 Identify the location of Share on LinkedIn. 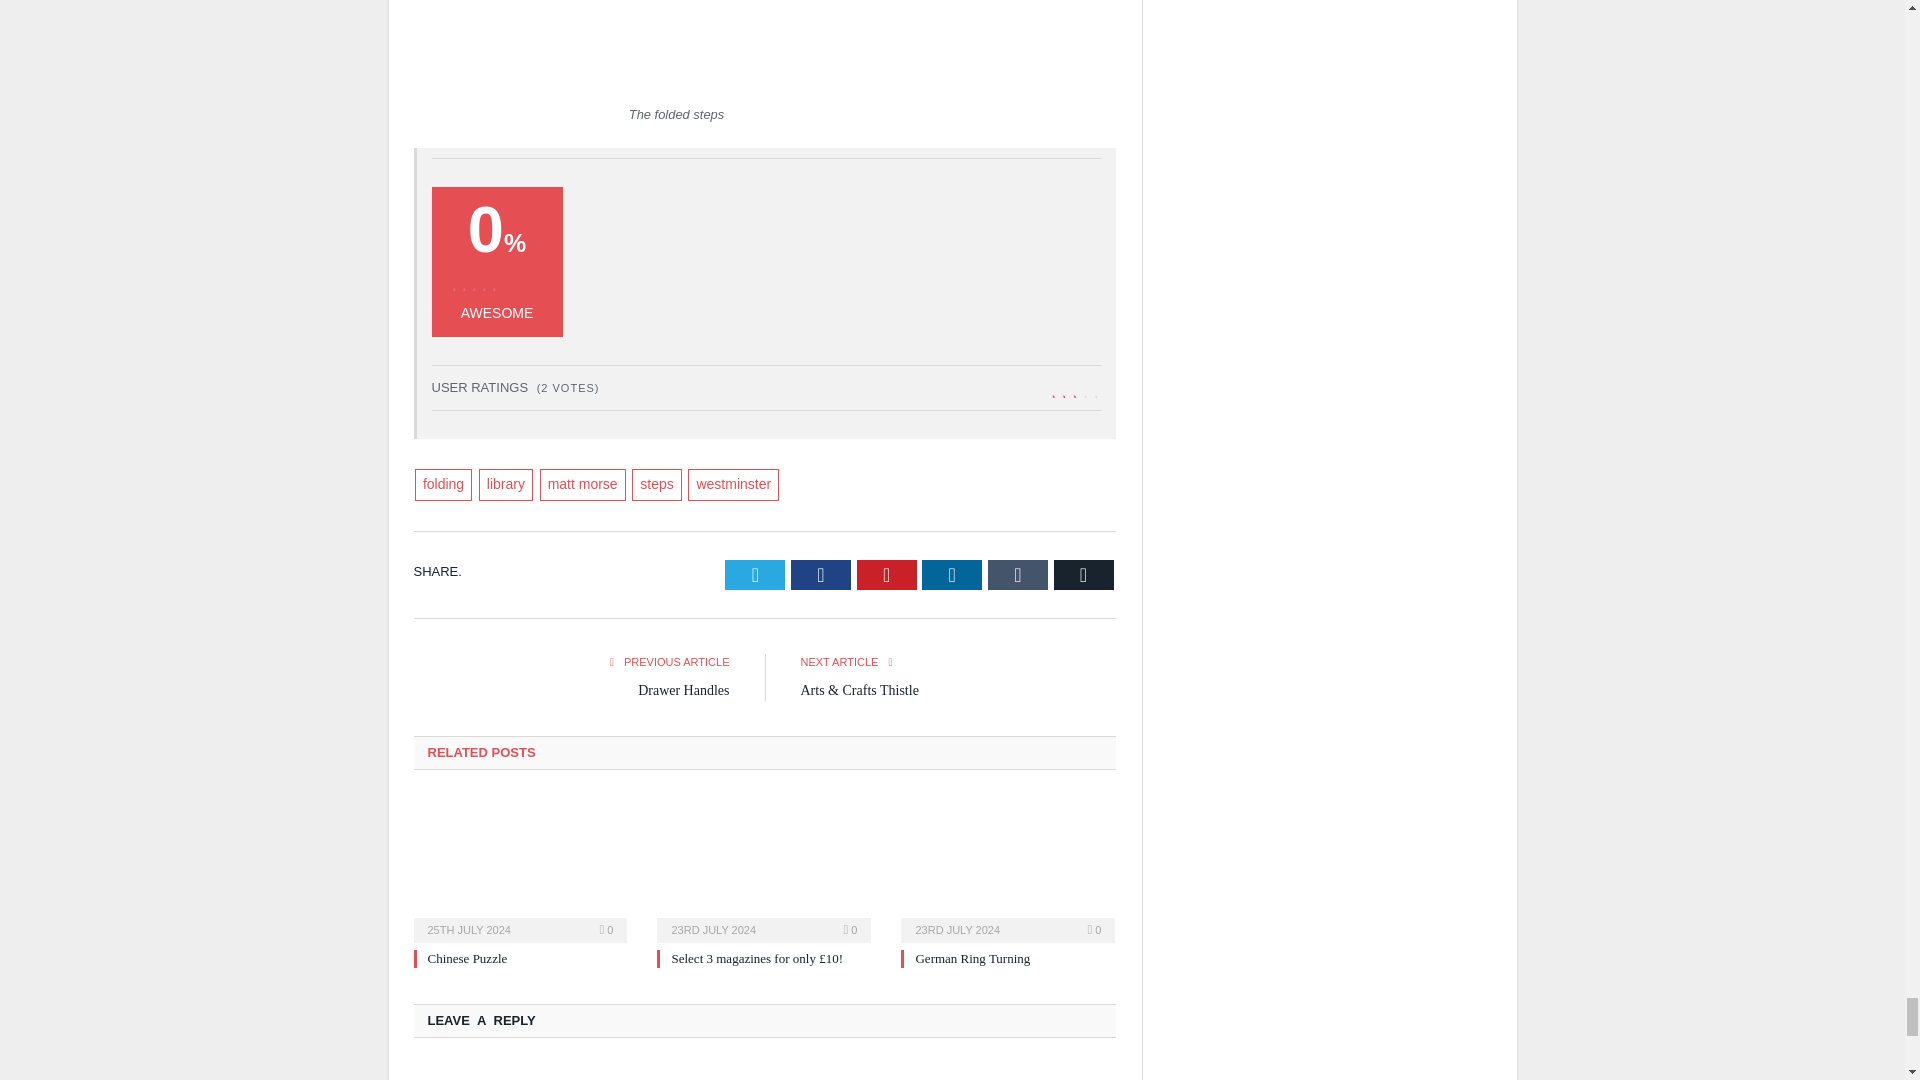
(951, 574).